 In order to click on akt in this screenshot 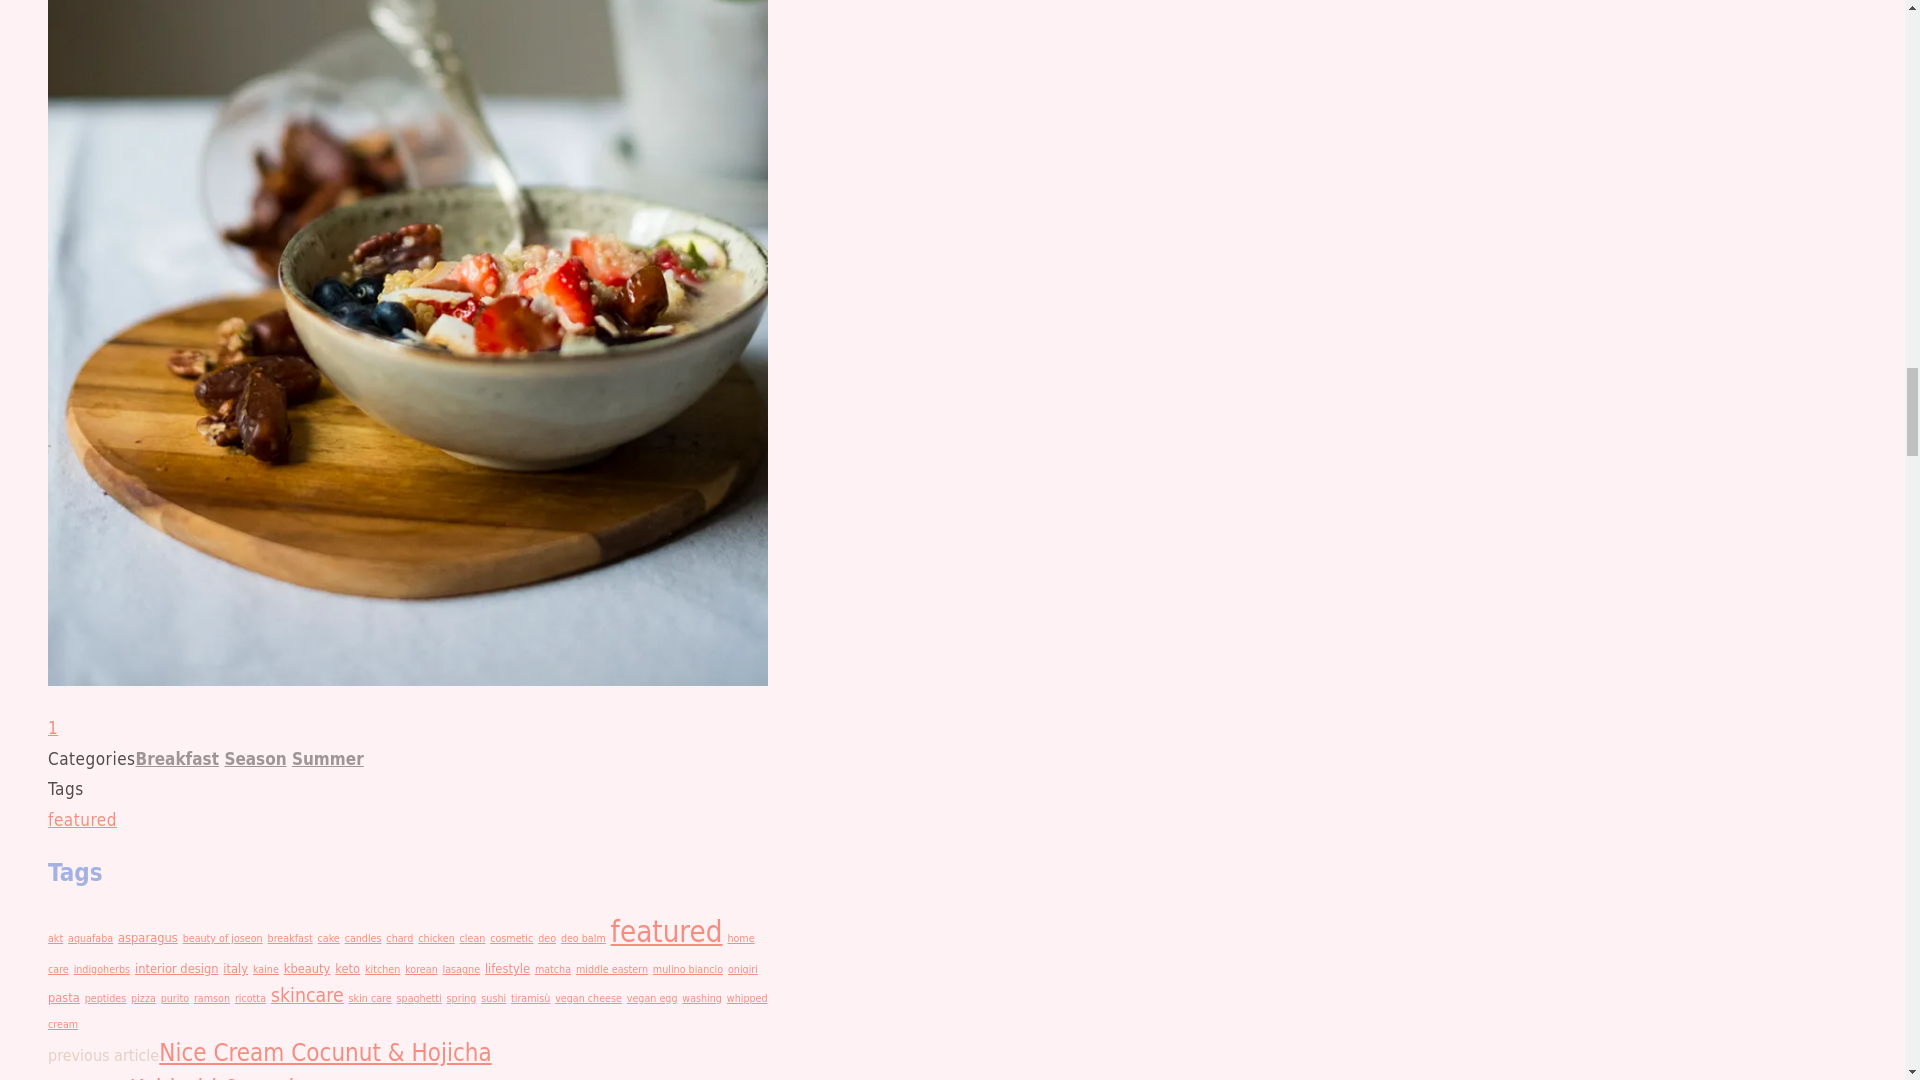, I will do `click(56, 938)`.